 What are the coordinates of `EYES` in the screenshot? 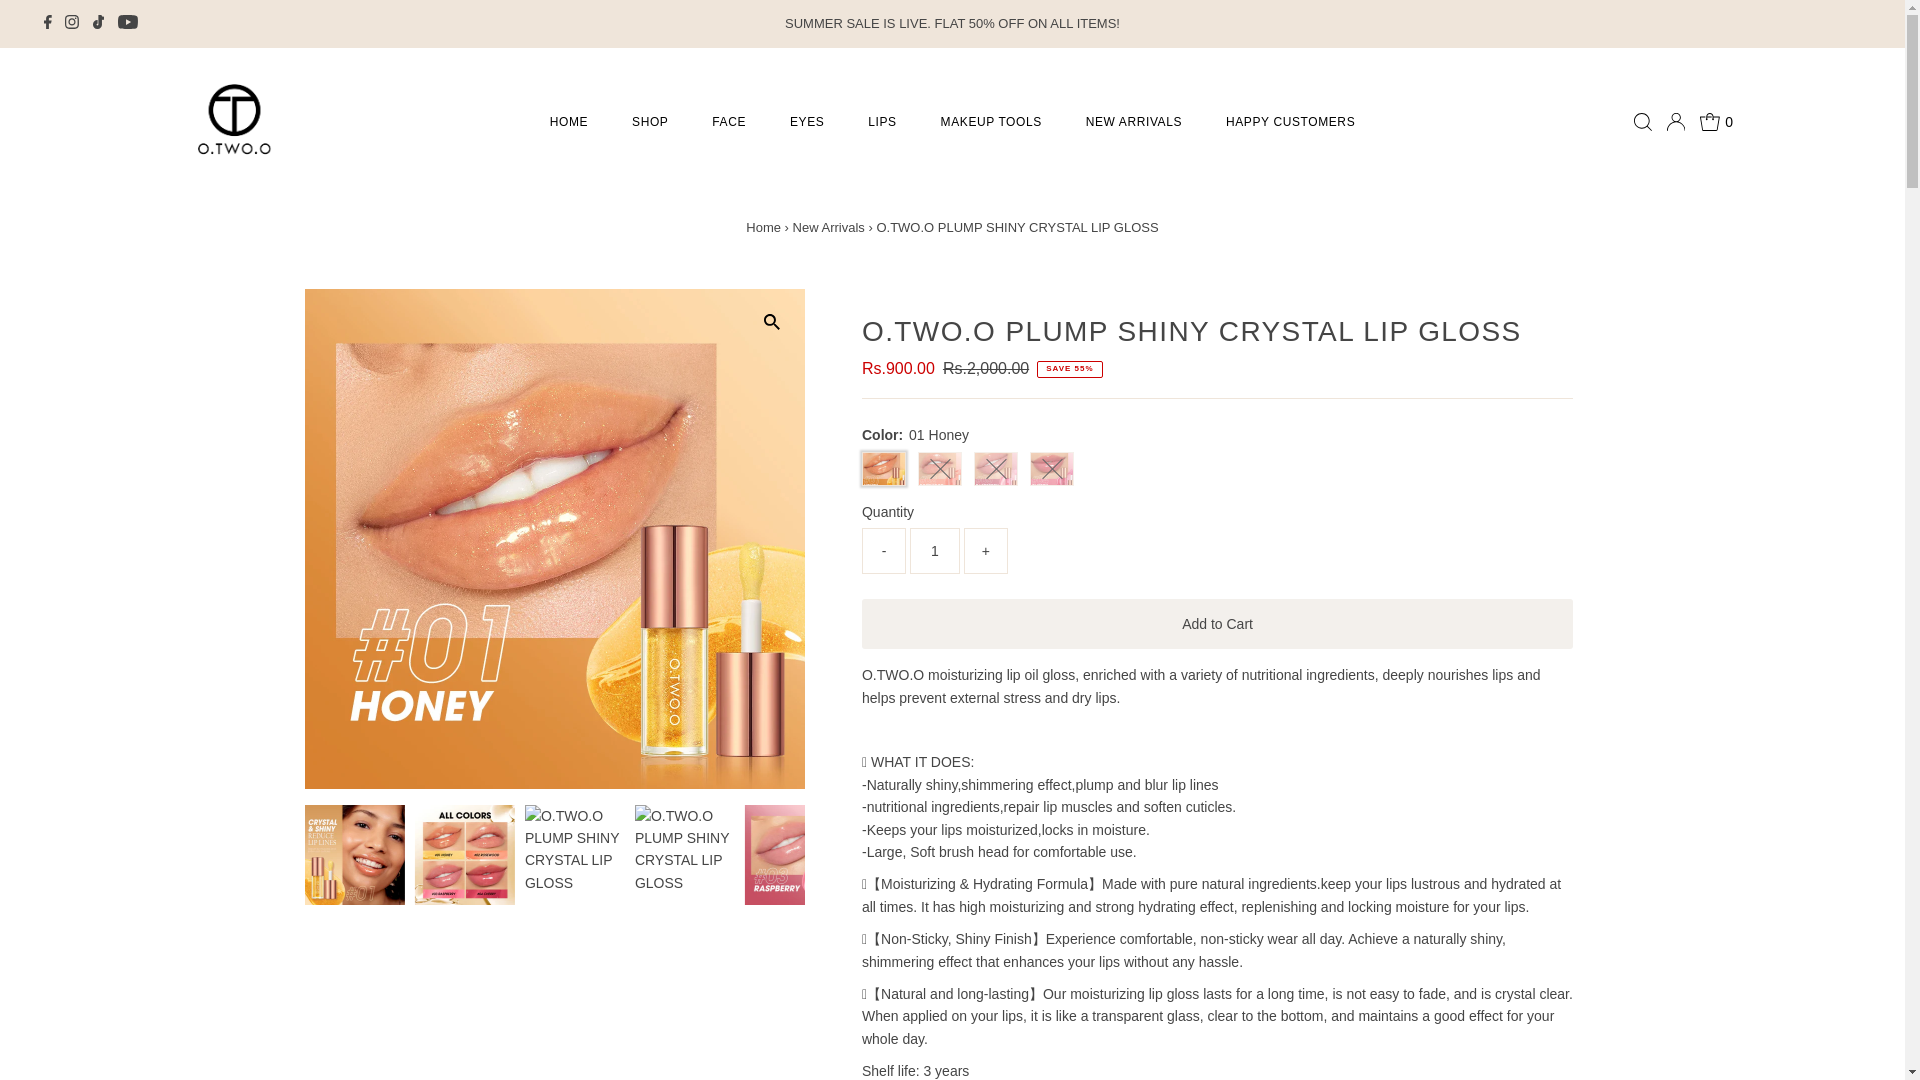 It's located at (806, 122).